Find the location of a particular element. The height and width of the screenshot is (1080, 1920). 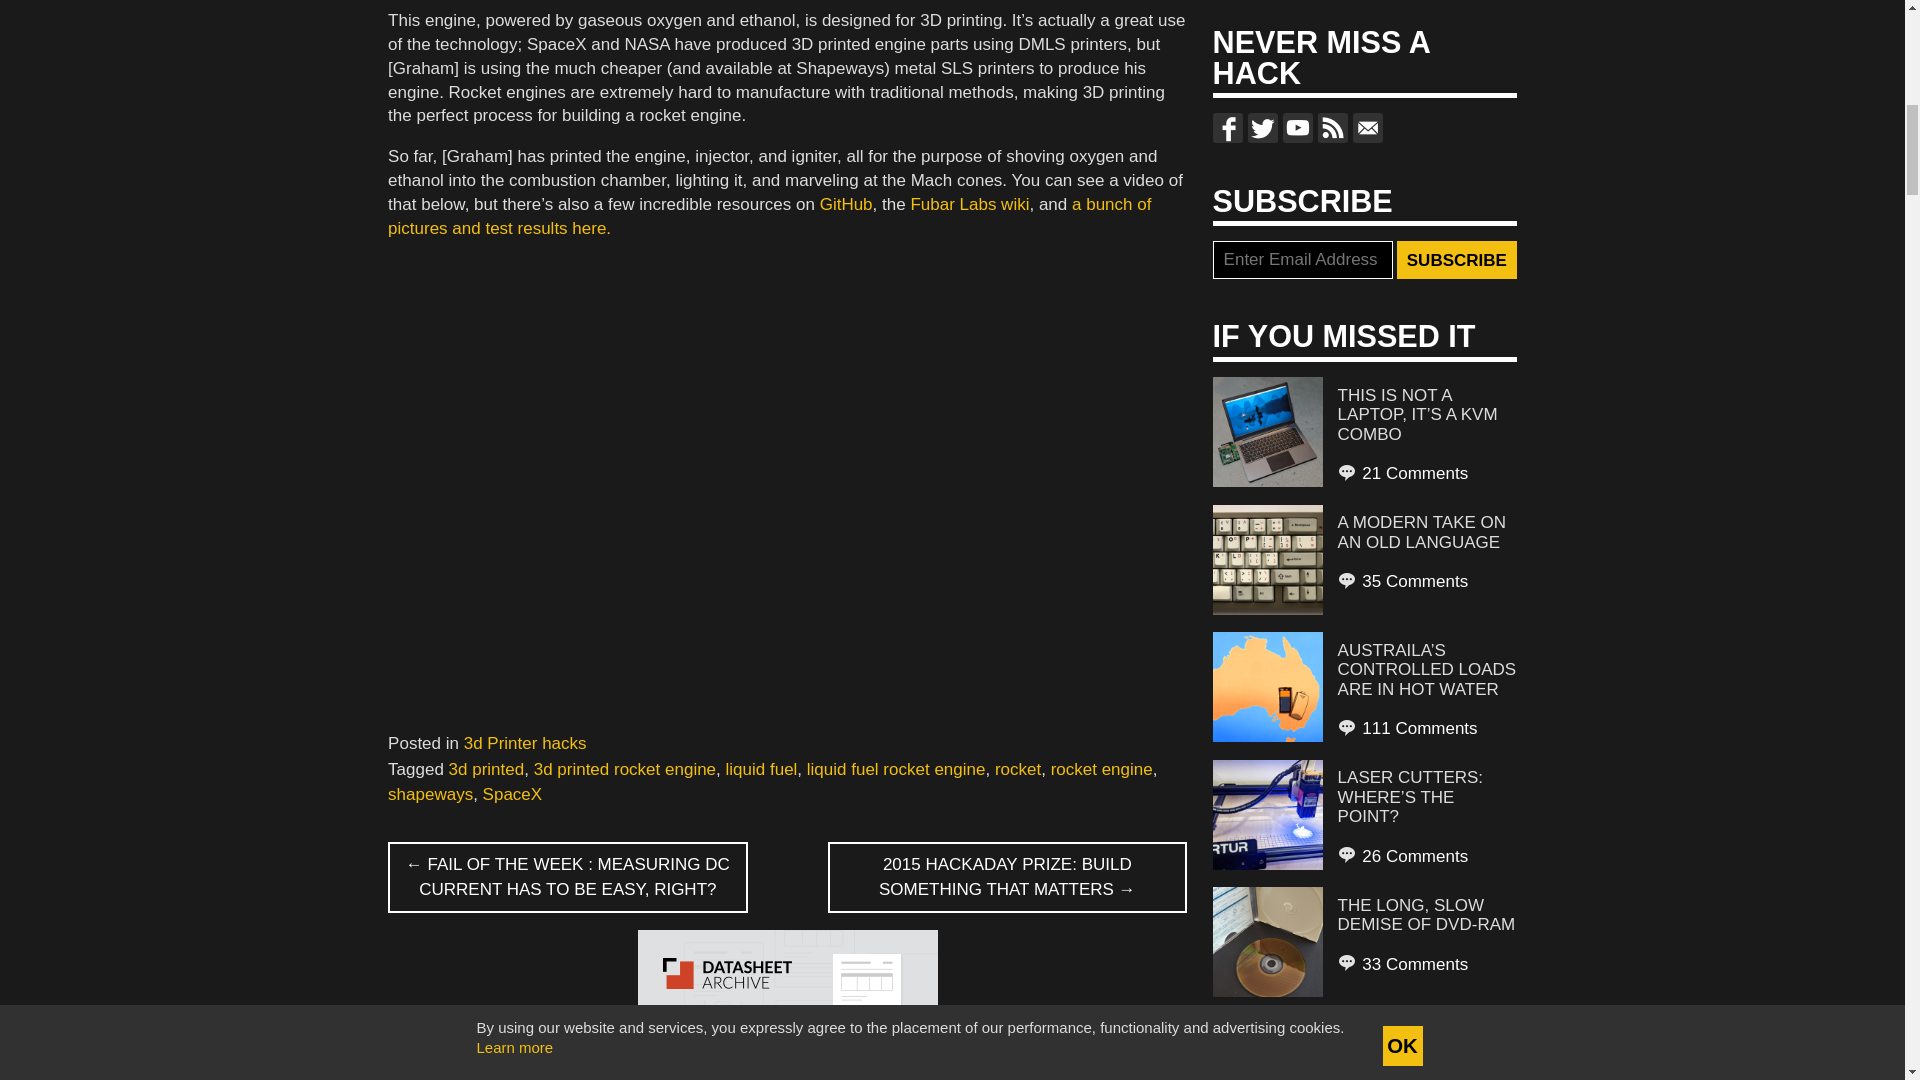

Subscribe is located at coordinates (1456, 259).